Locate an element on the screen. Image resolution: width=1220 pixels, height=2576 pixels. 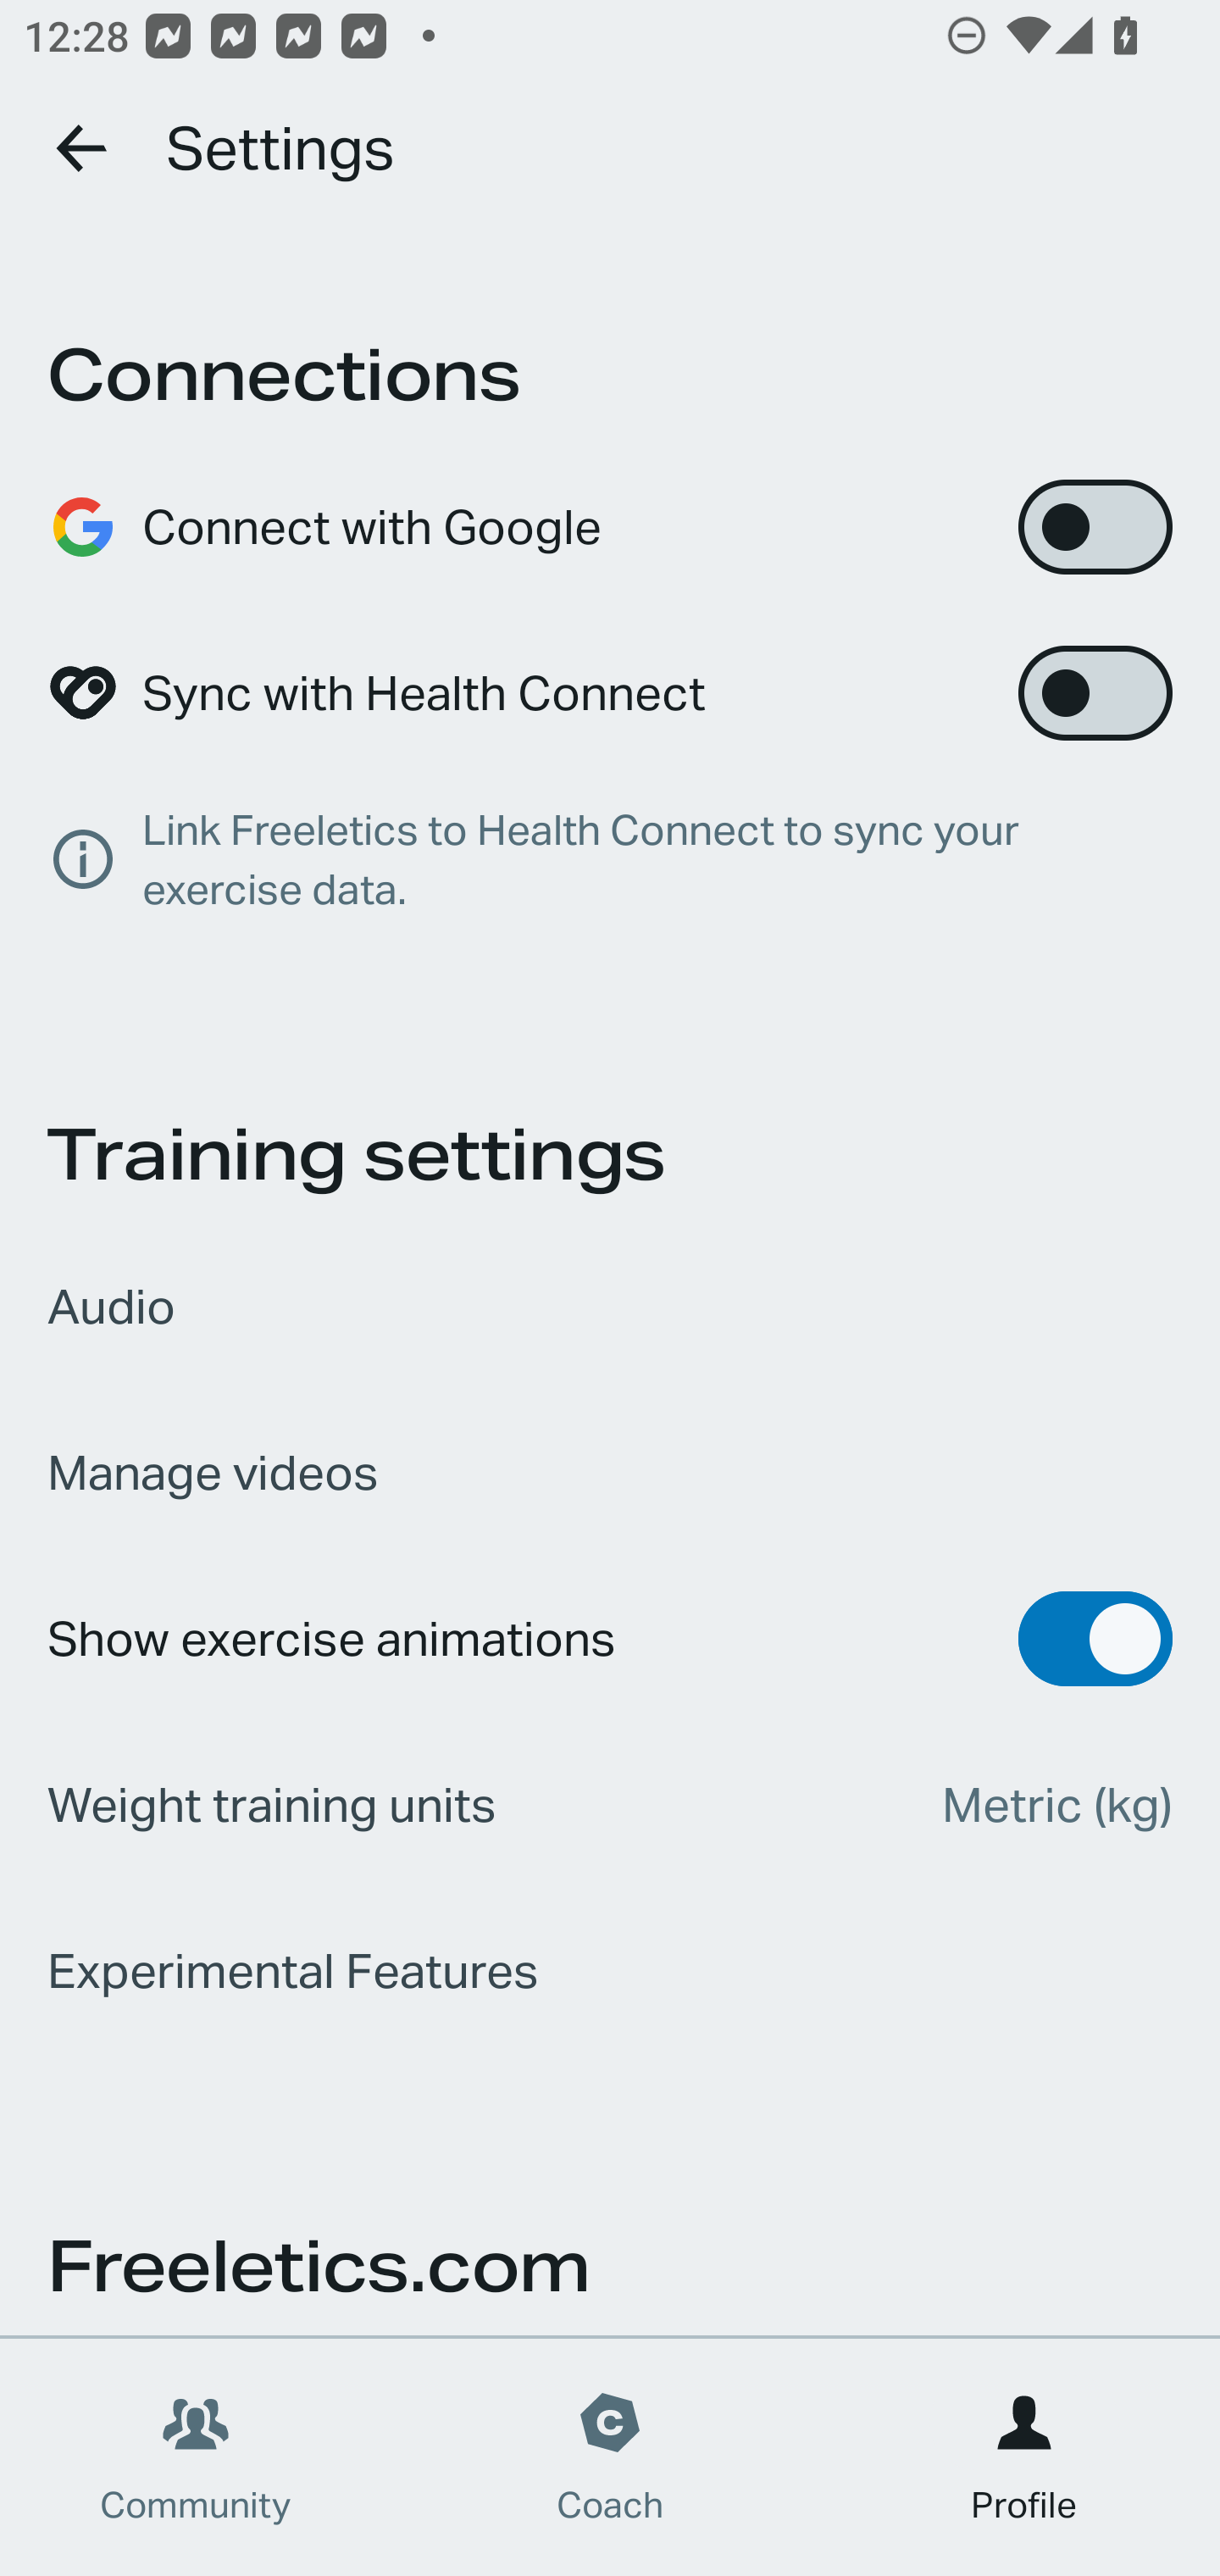
Connect with Google is located at coordinates (610, 526).